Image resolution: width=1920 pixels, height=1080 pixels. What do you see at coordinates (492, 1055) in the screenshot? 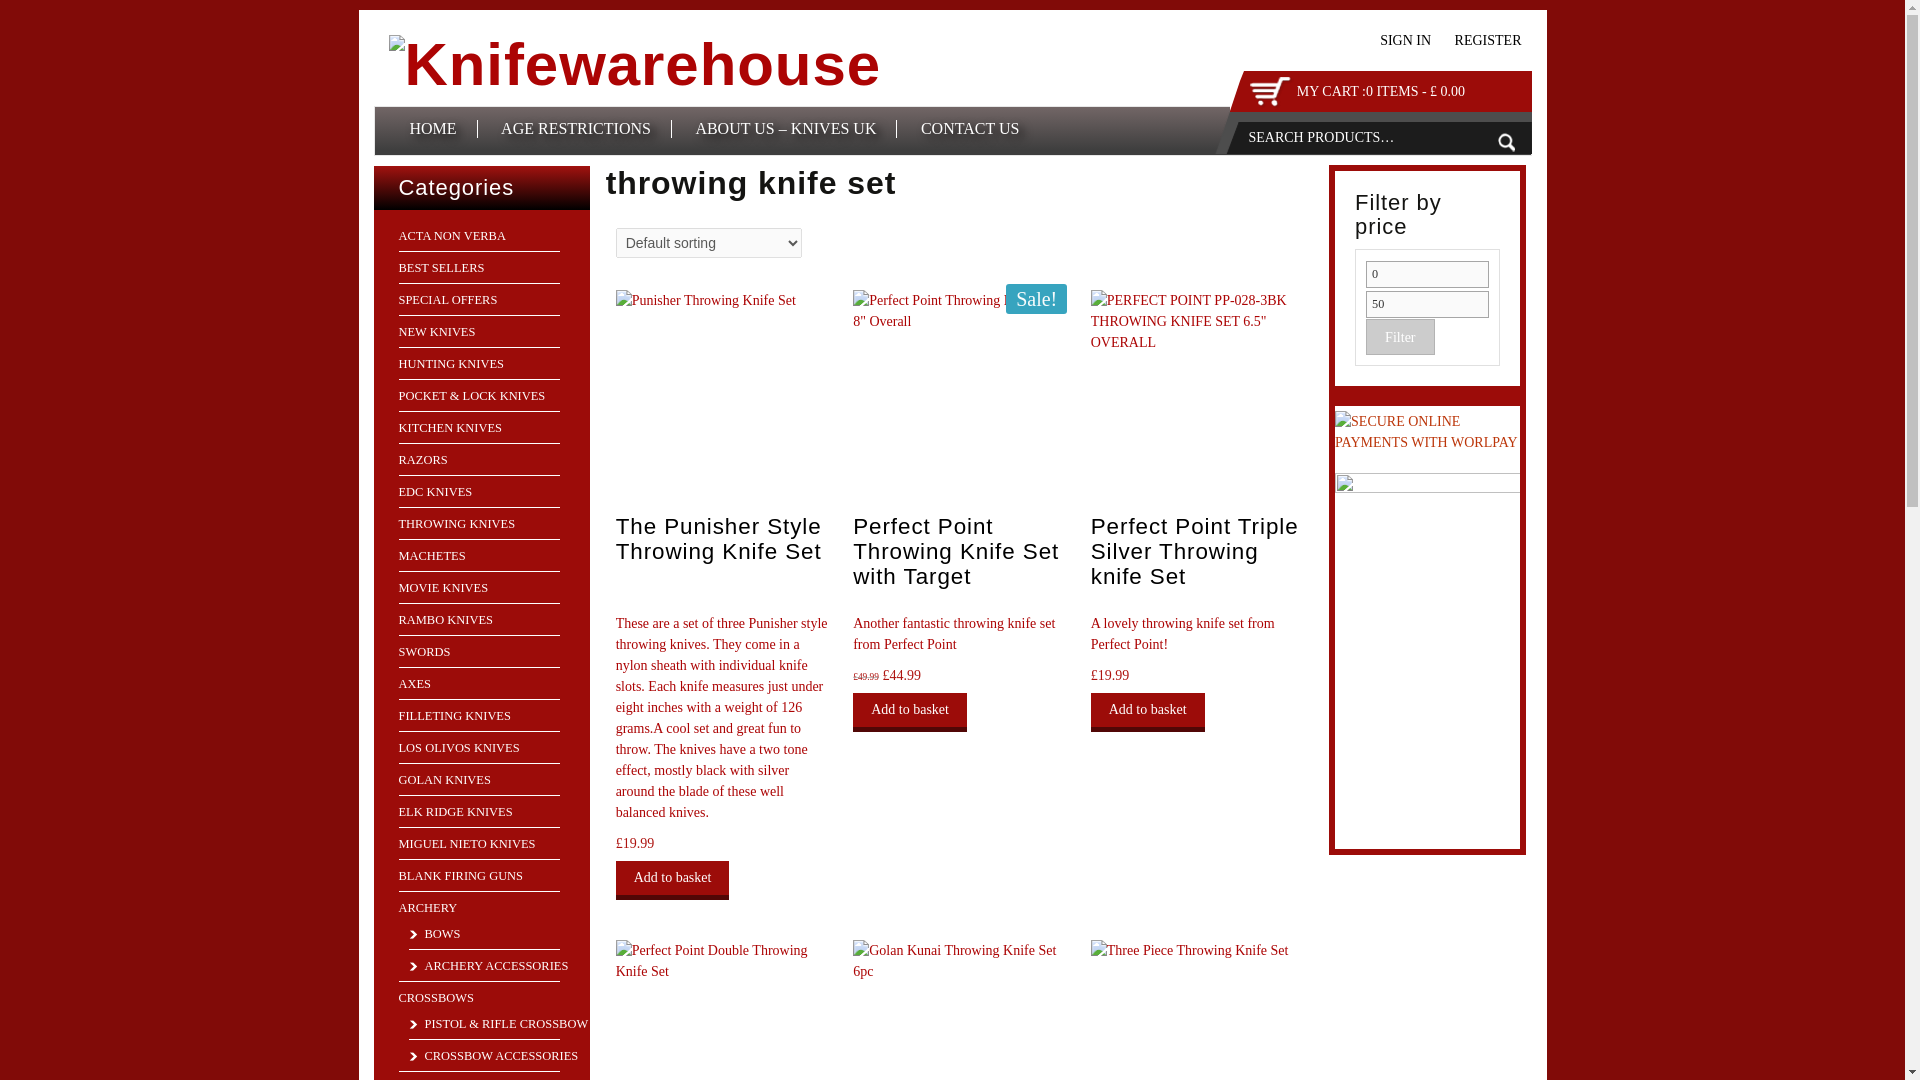
I see `CROSSBOW ACCESSORIES` at bounding box center [492, 1055].